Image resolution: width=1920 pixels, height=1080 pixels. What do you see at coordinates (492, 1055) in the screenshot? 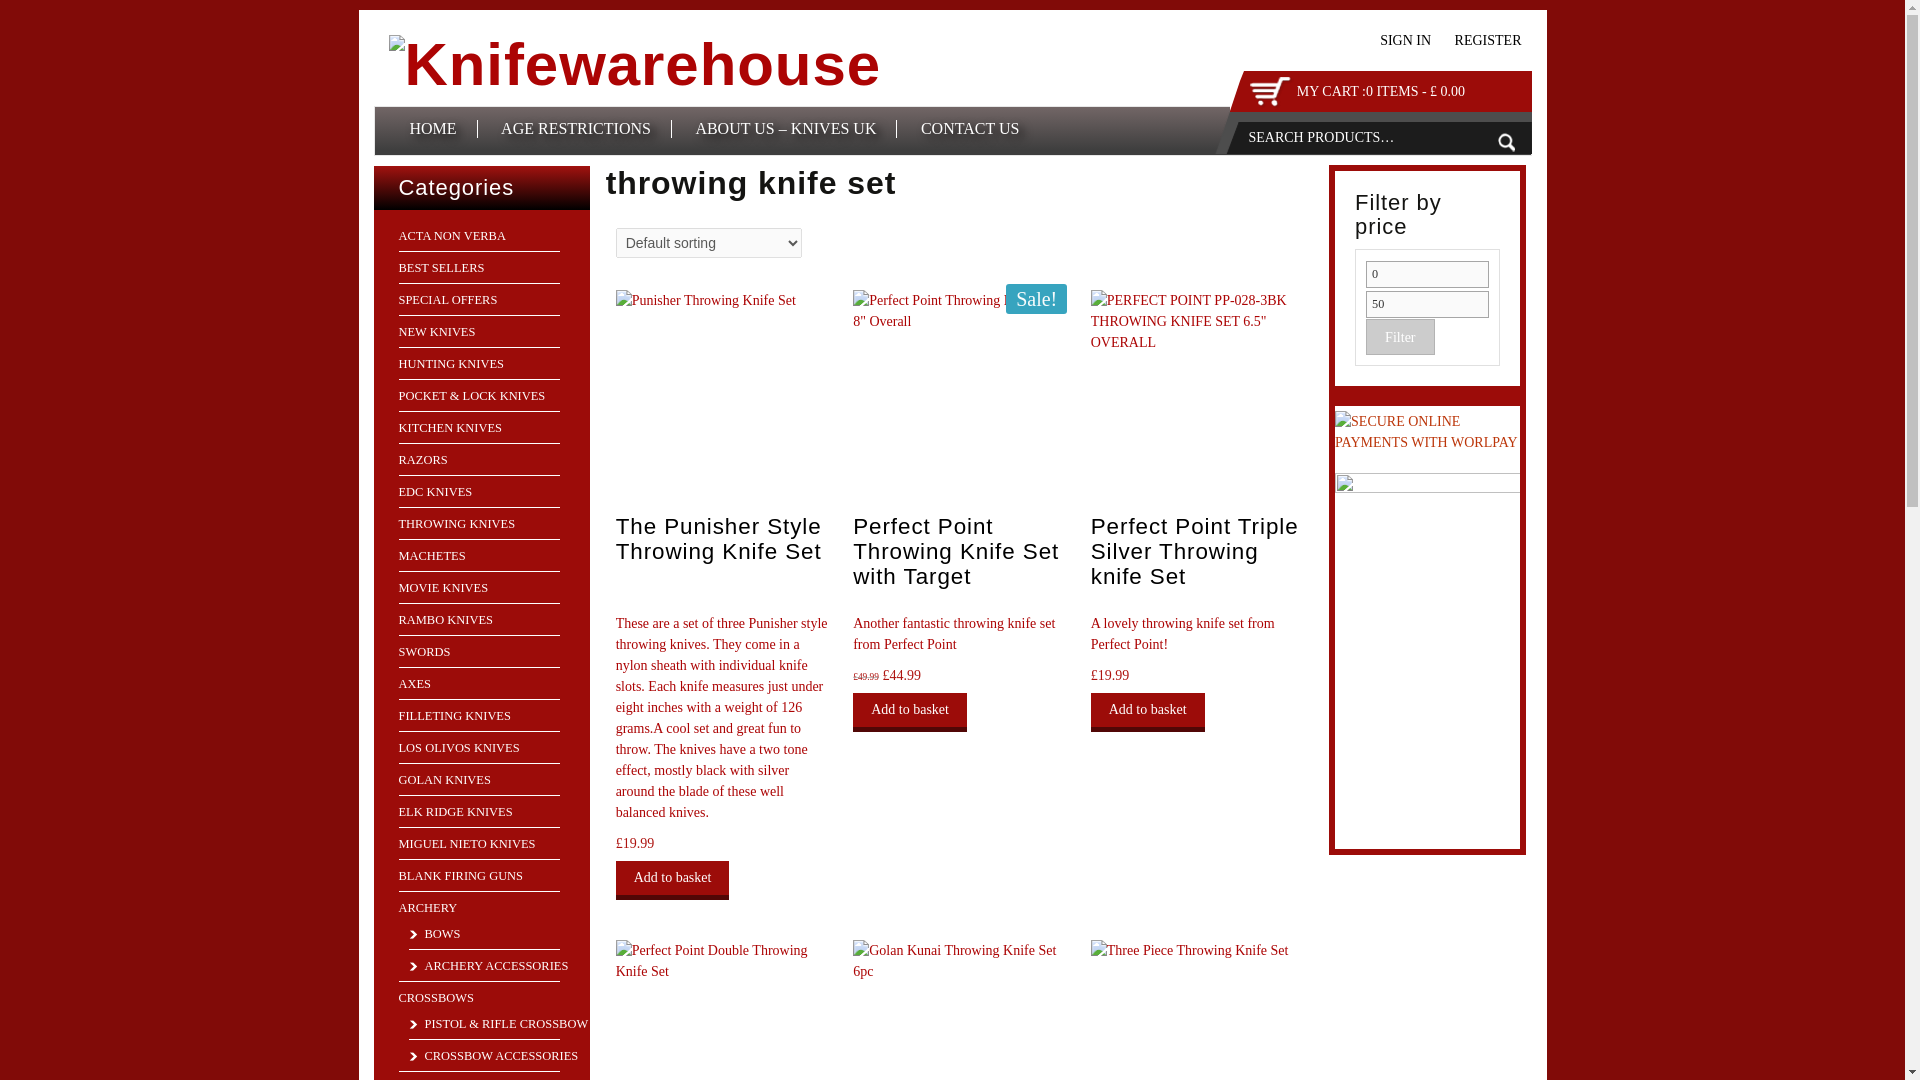
I see `CROSSBOW ACCESSORIES` at bounding box center [492, 1055].